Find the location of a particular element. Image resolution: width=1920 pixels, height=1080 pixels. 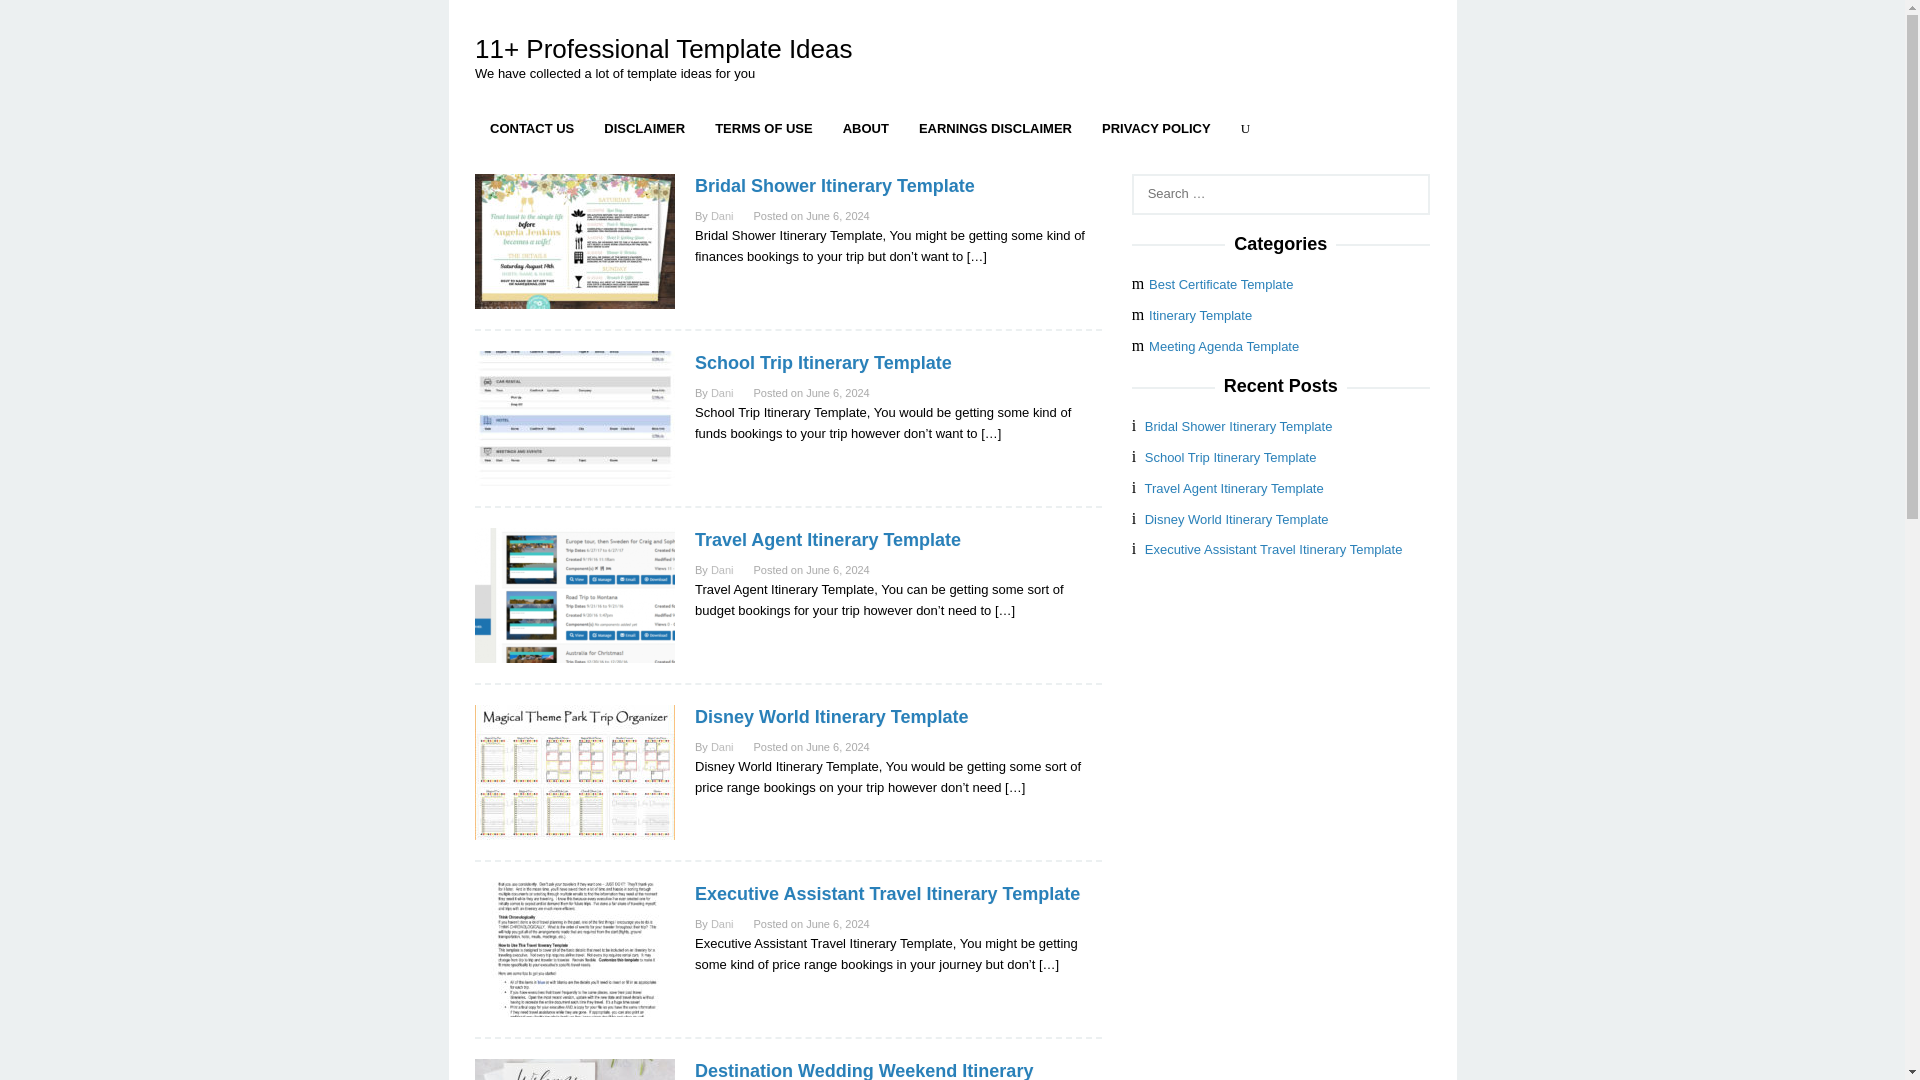

Executive Assistant Travel Itinerary Template is located at coordinates (887, 894).